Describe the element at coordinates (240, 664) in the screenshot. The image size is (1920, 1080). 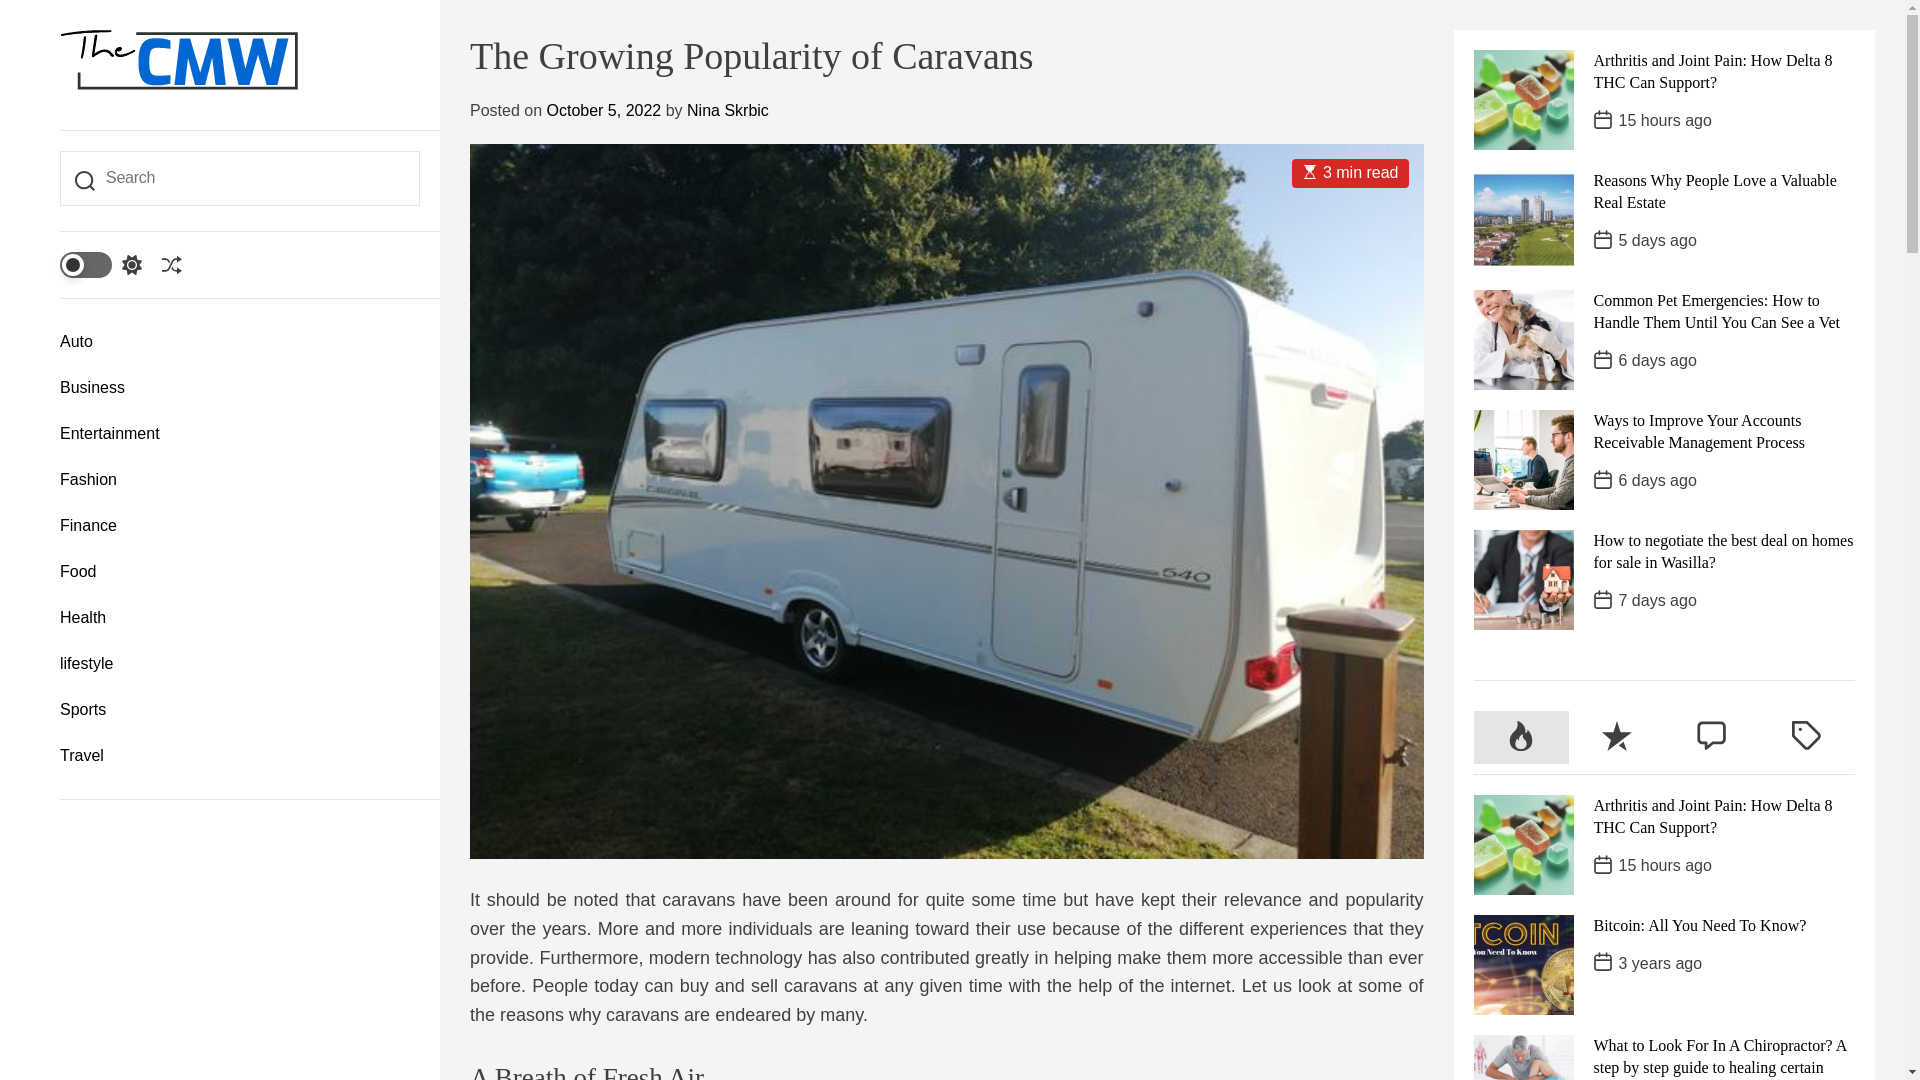
I see `lifestyle` at that location.